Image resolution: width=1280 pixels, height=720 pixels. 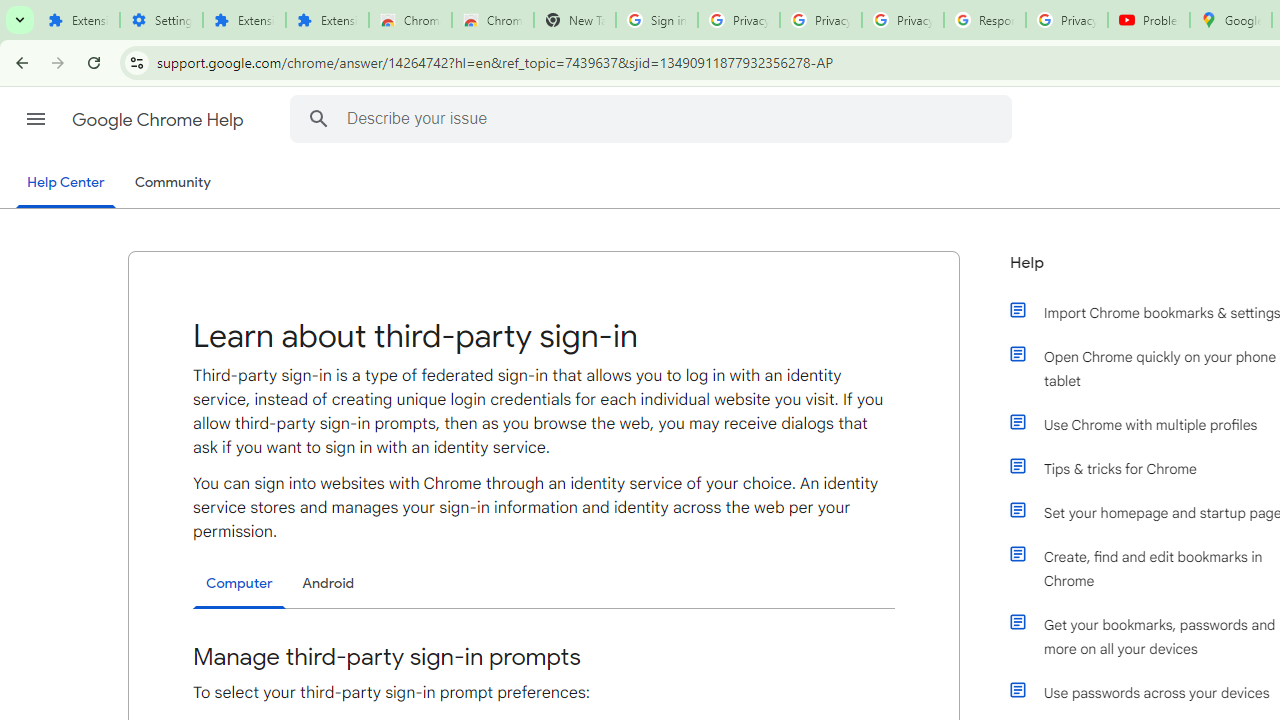 I want to click on Extensions, so click(x=78, y=20).